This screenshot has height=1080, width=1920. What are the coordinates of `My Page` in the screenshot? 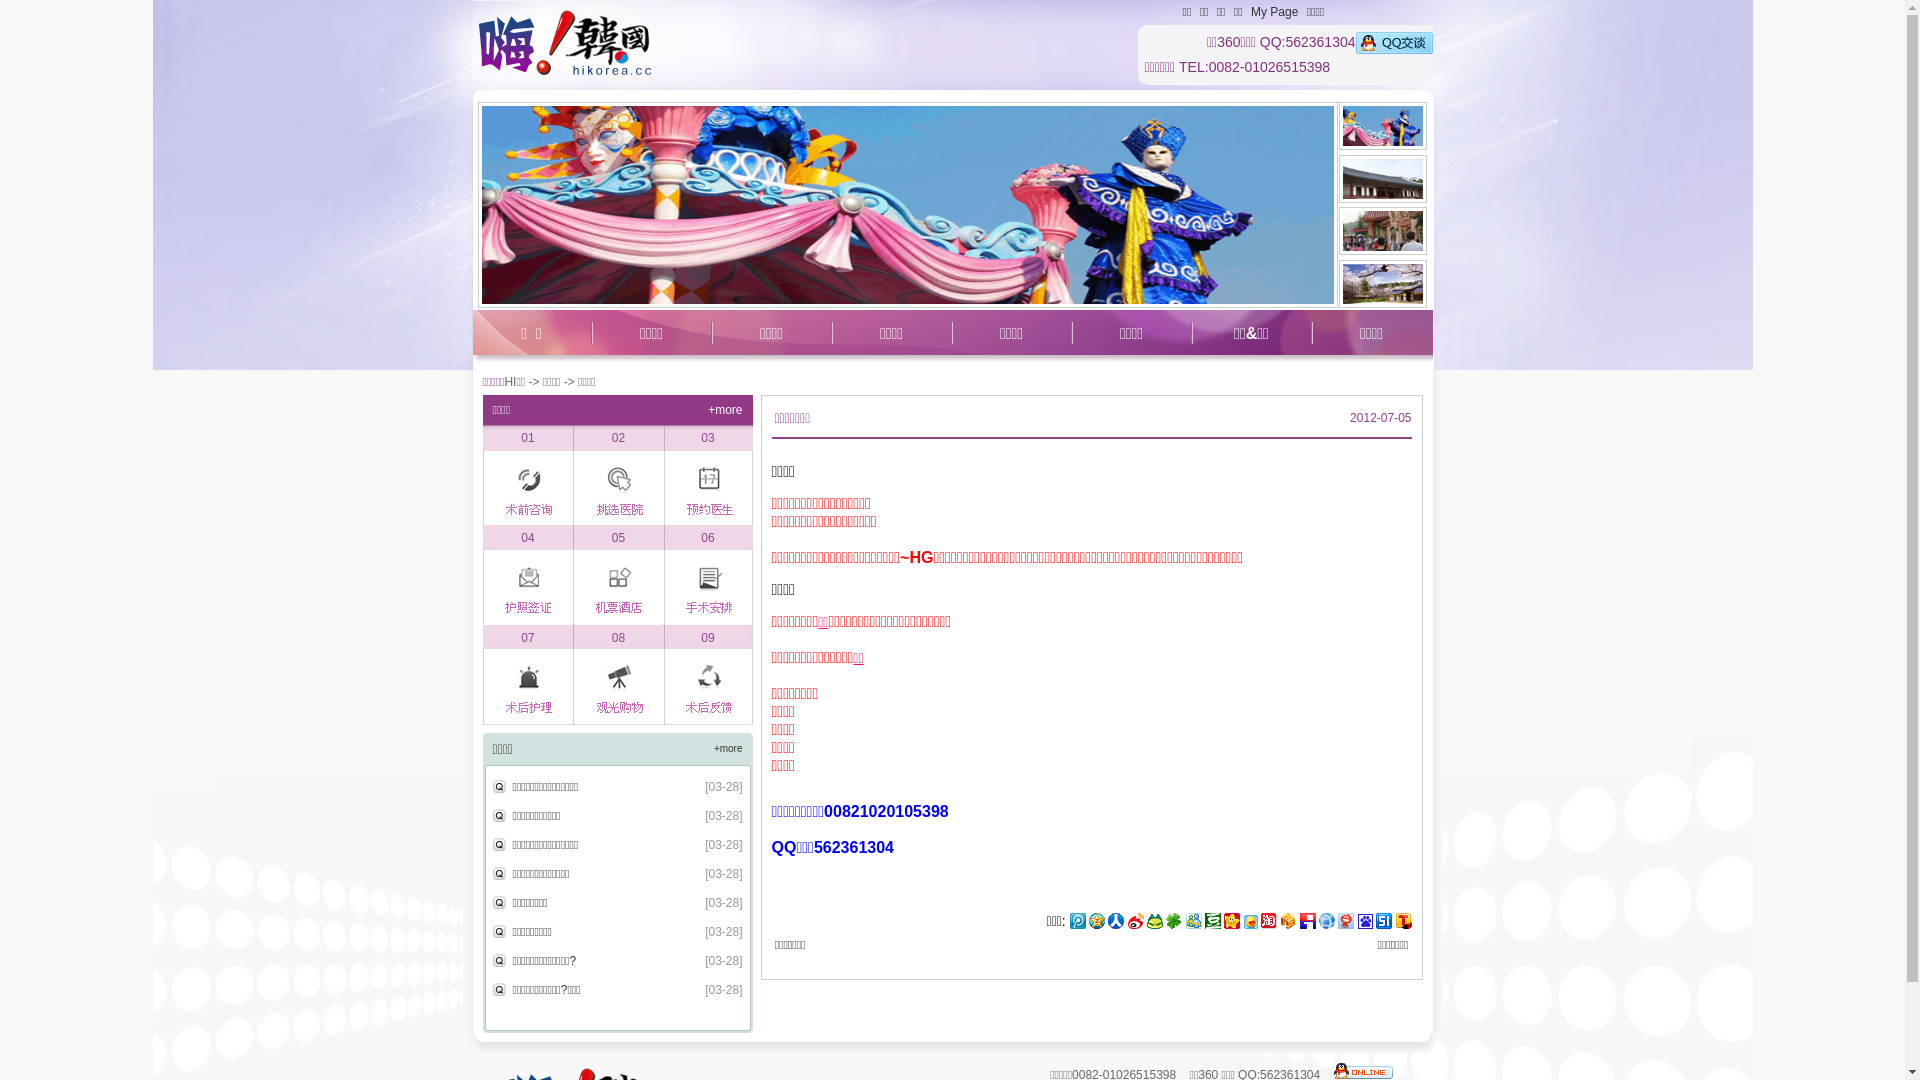 It's located at (1274, 12).